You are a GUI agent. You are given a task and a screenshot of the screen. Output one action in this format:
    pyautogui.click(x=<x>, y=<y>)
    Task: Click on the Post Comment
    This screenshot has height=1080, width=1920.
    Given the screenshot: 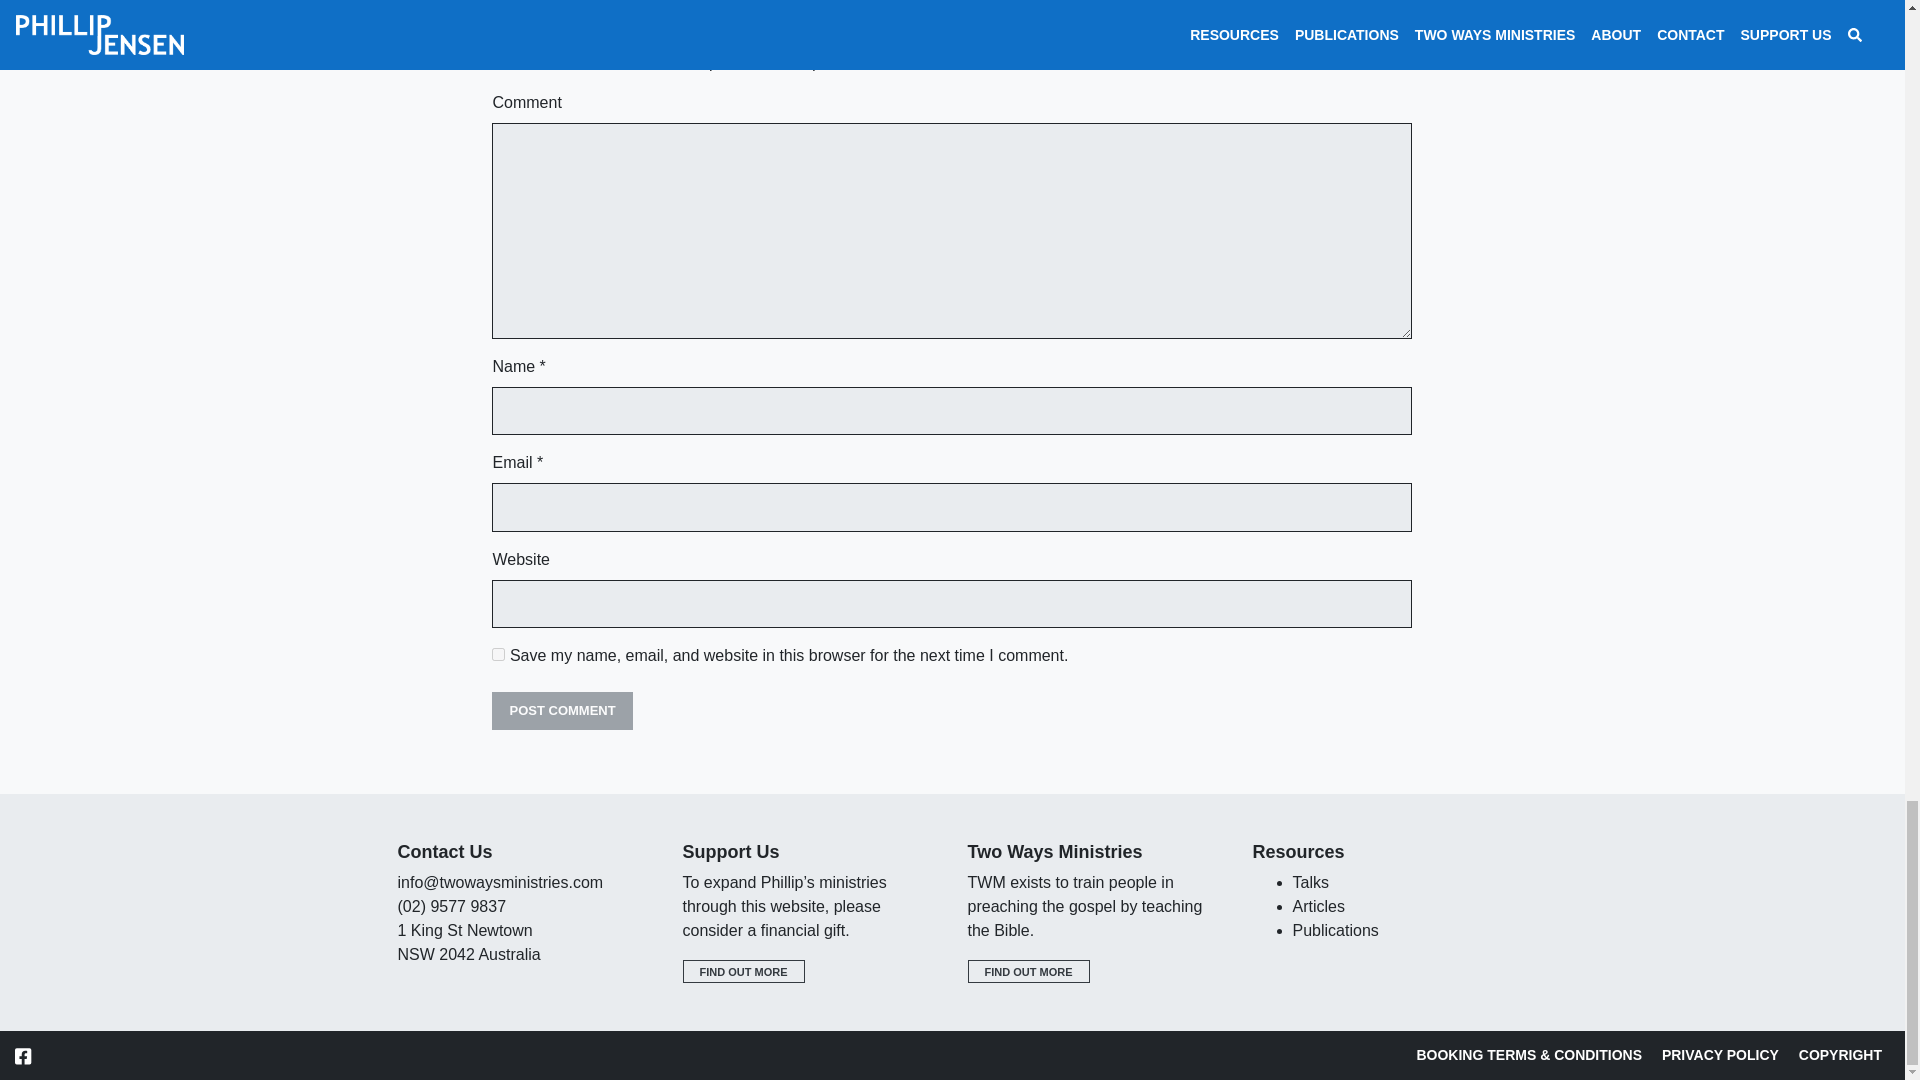 What is the action you would take?
    pyautogui.click(x=561, y=711)
    